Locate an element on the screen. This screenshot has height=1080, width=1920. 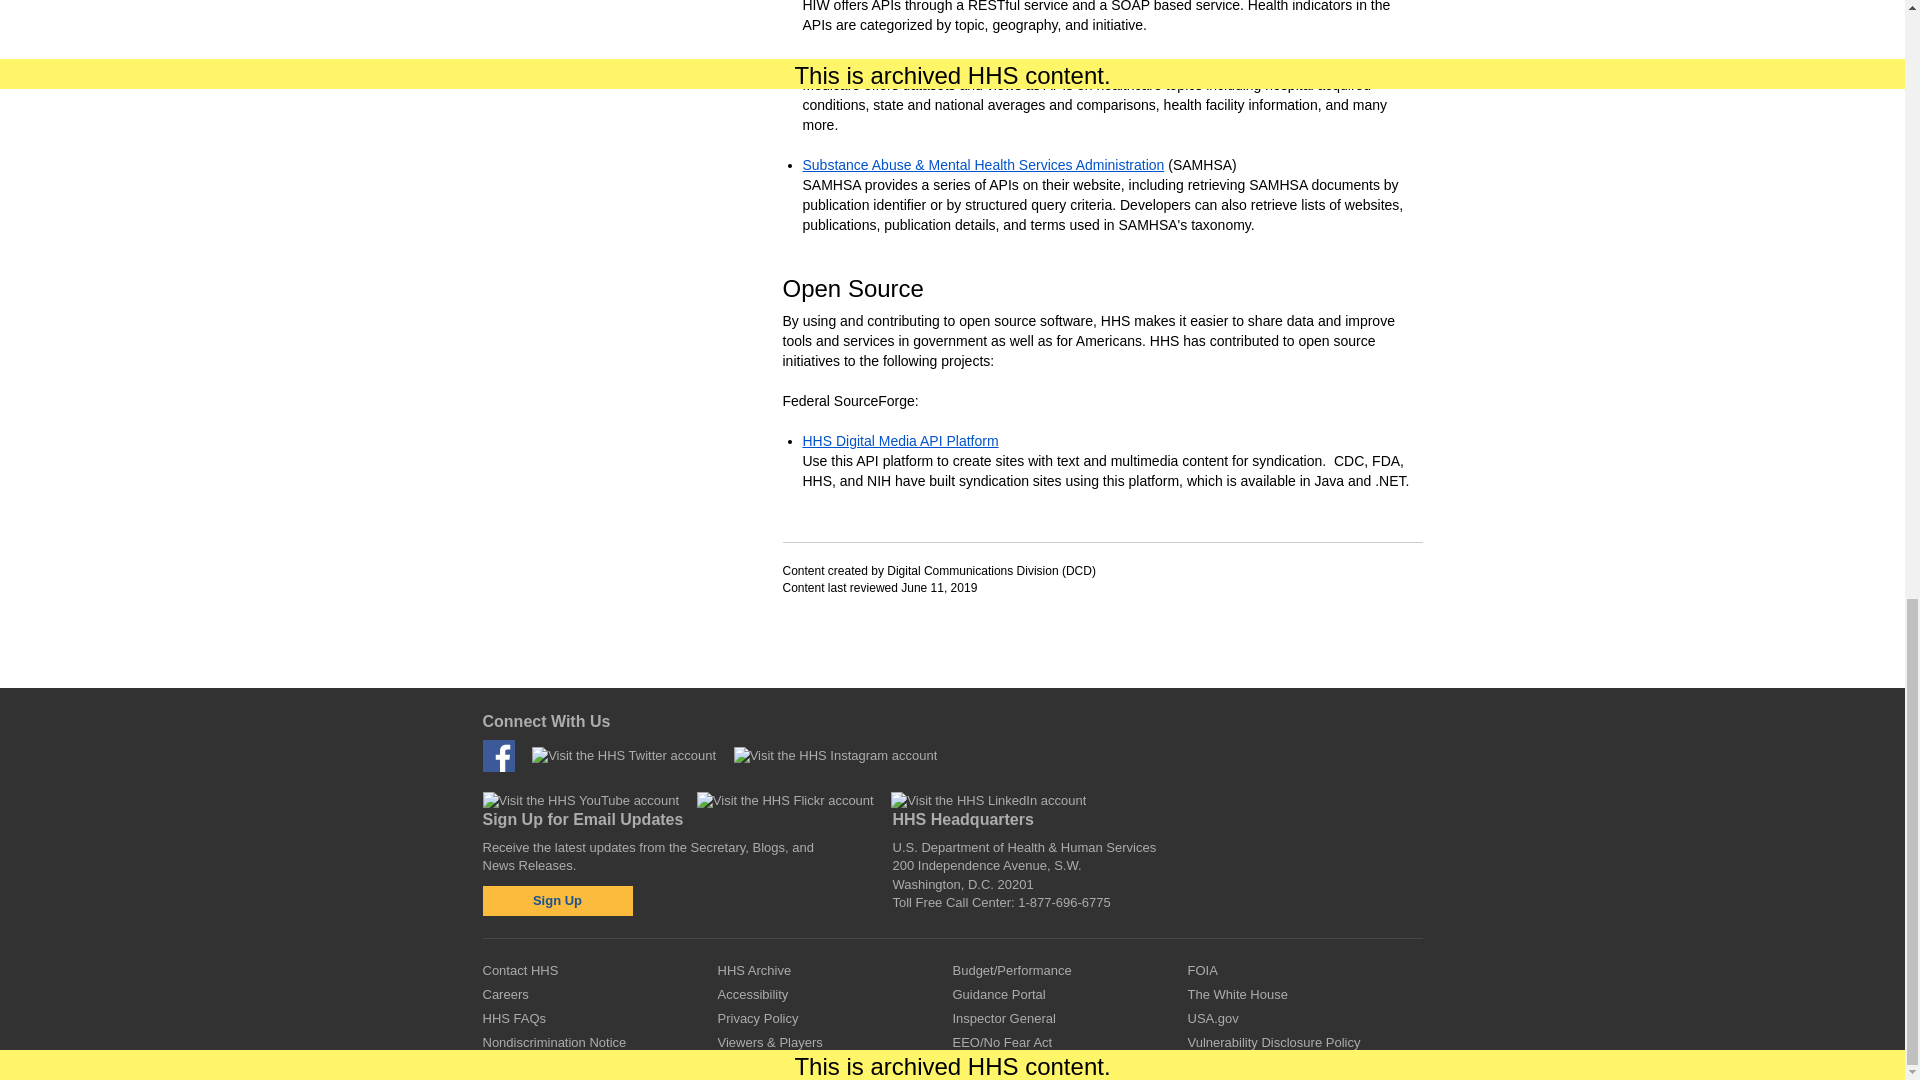
Visit the HHS Facebook account is located at coordinates (498, 756).